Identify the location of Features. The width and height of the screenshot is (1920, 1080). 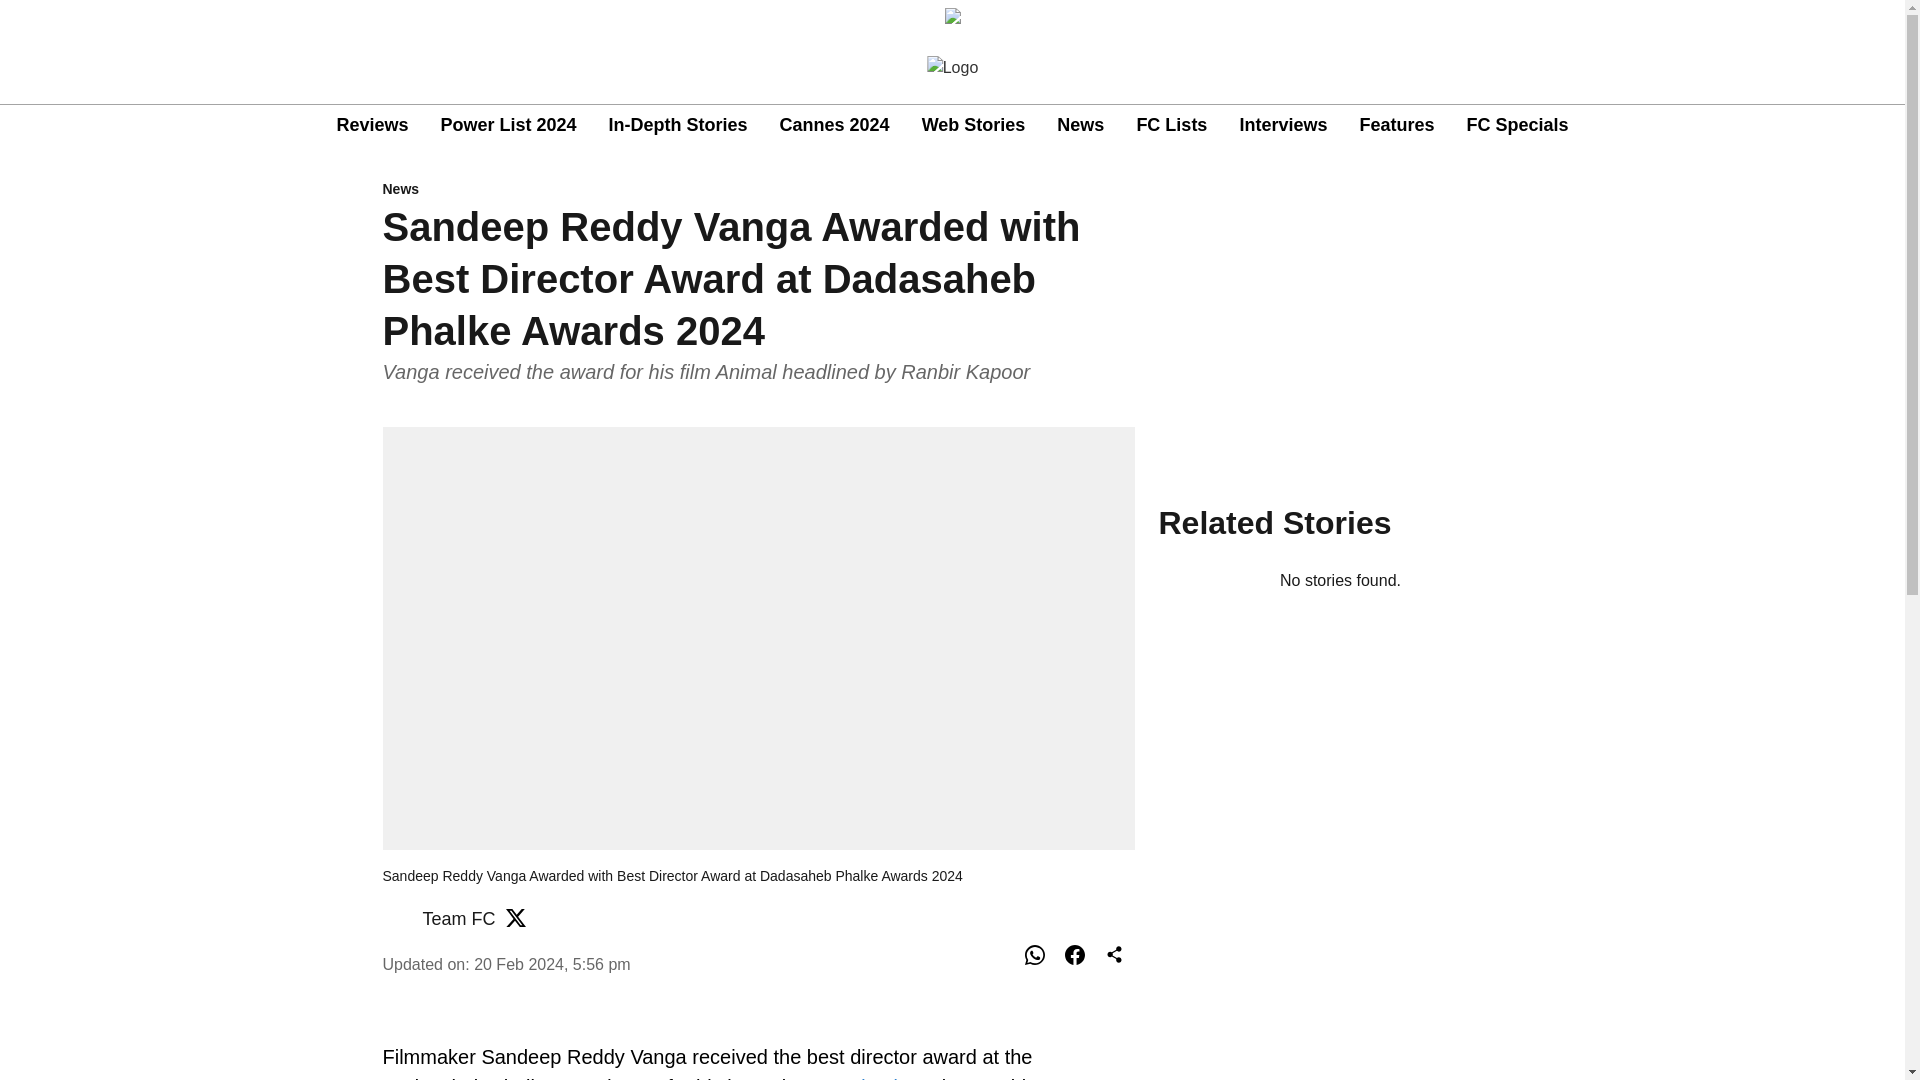
(1396, 126).